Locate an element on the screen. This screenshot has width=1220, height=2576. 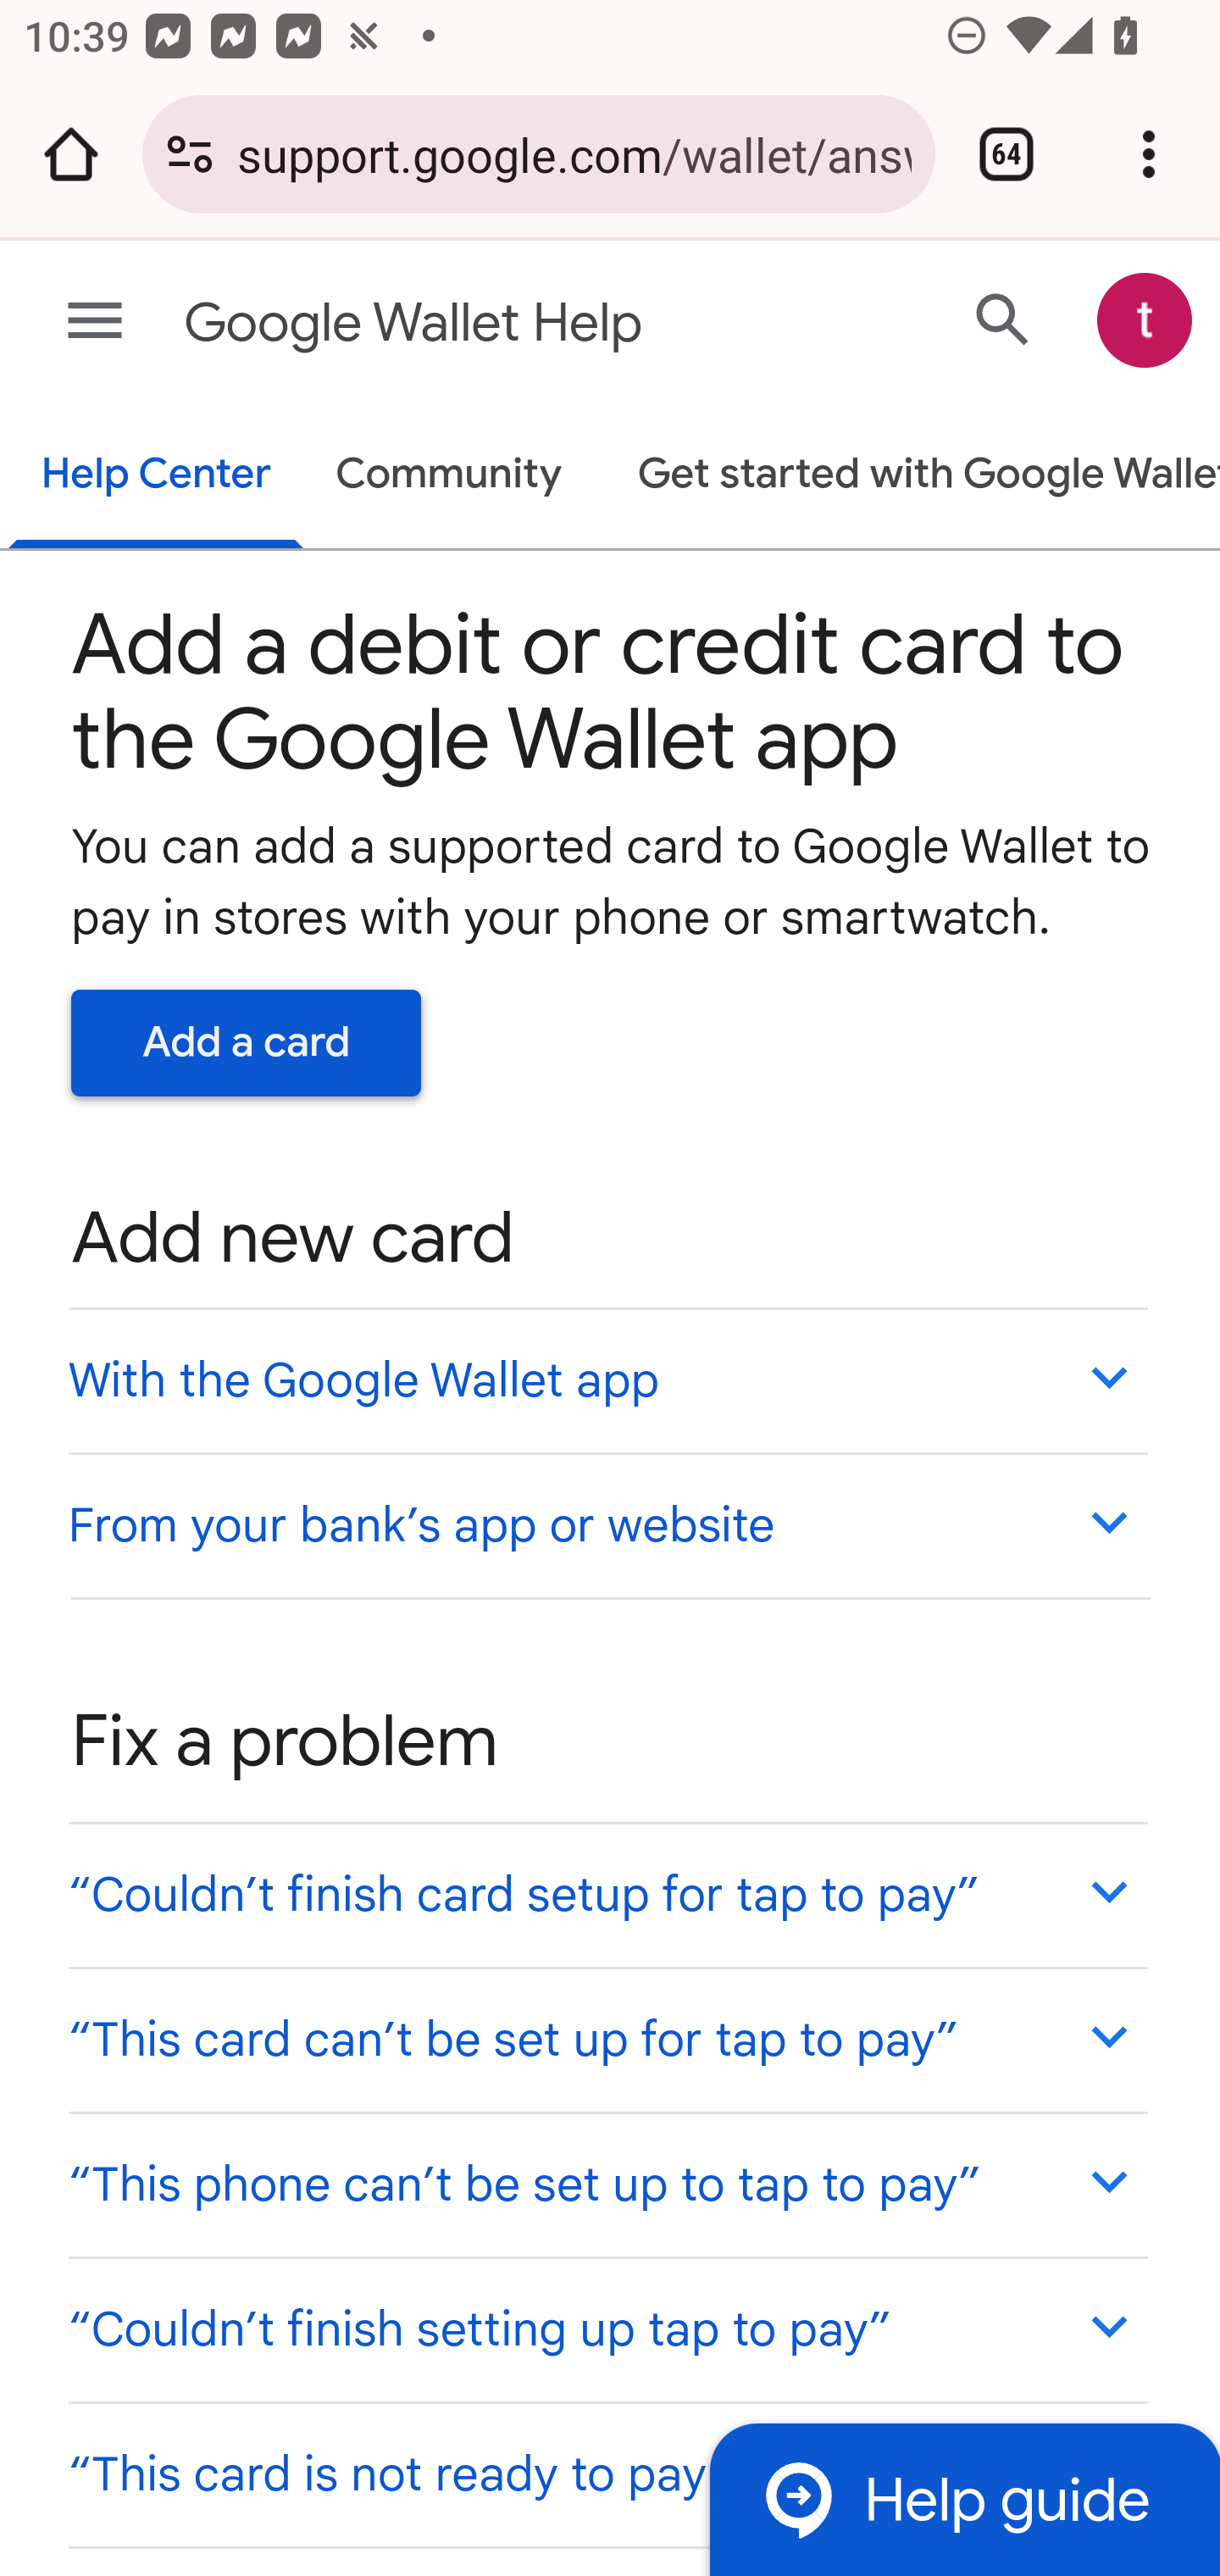
Search Help Center is located at coordinates (1003, 319).